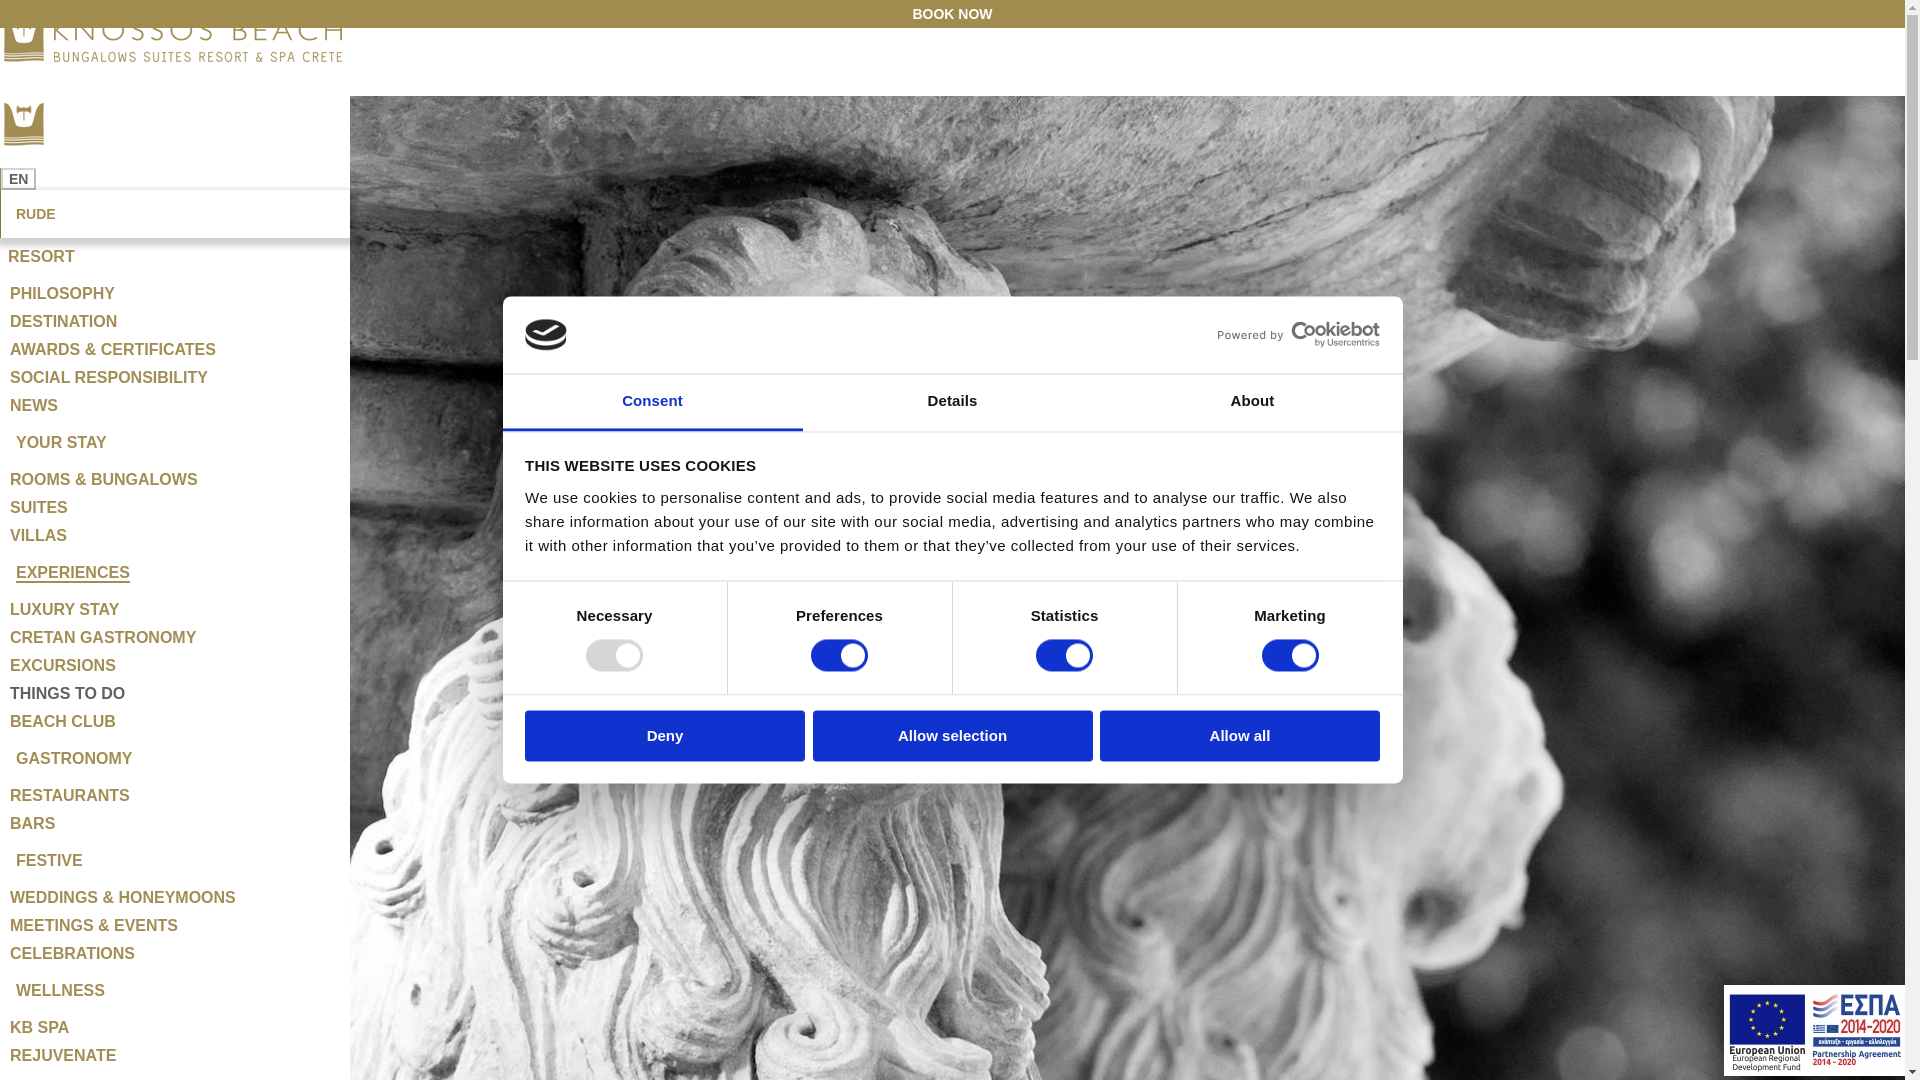 The image size is (1920, 1080). Describe the element at coordinates (952, 735) in the screenshot. I see `Allow selection` at that location.